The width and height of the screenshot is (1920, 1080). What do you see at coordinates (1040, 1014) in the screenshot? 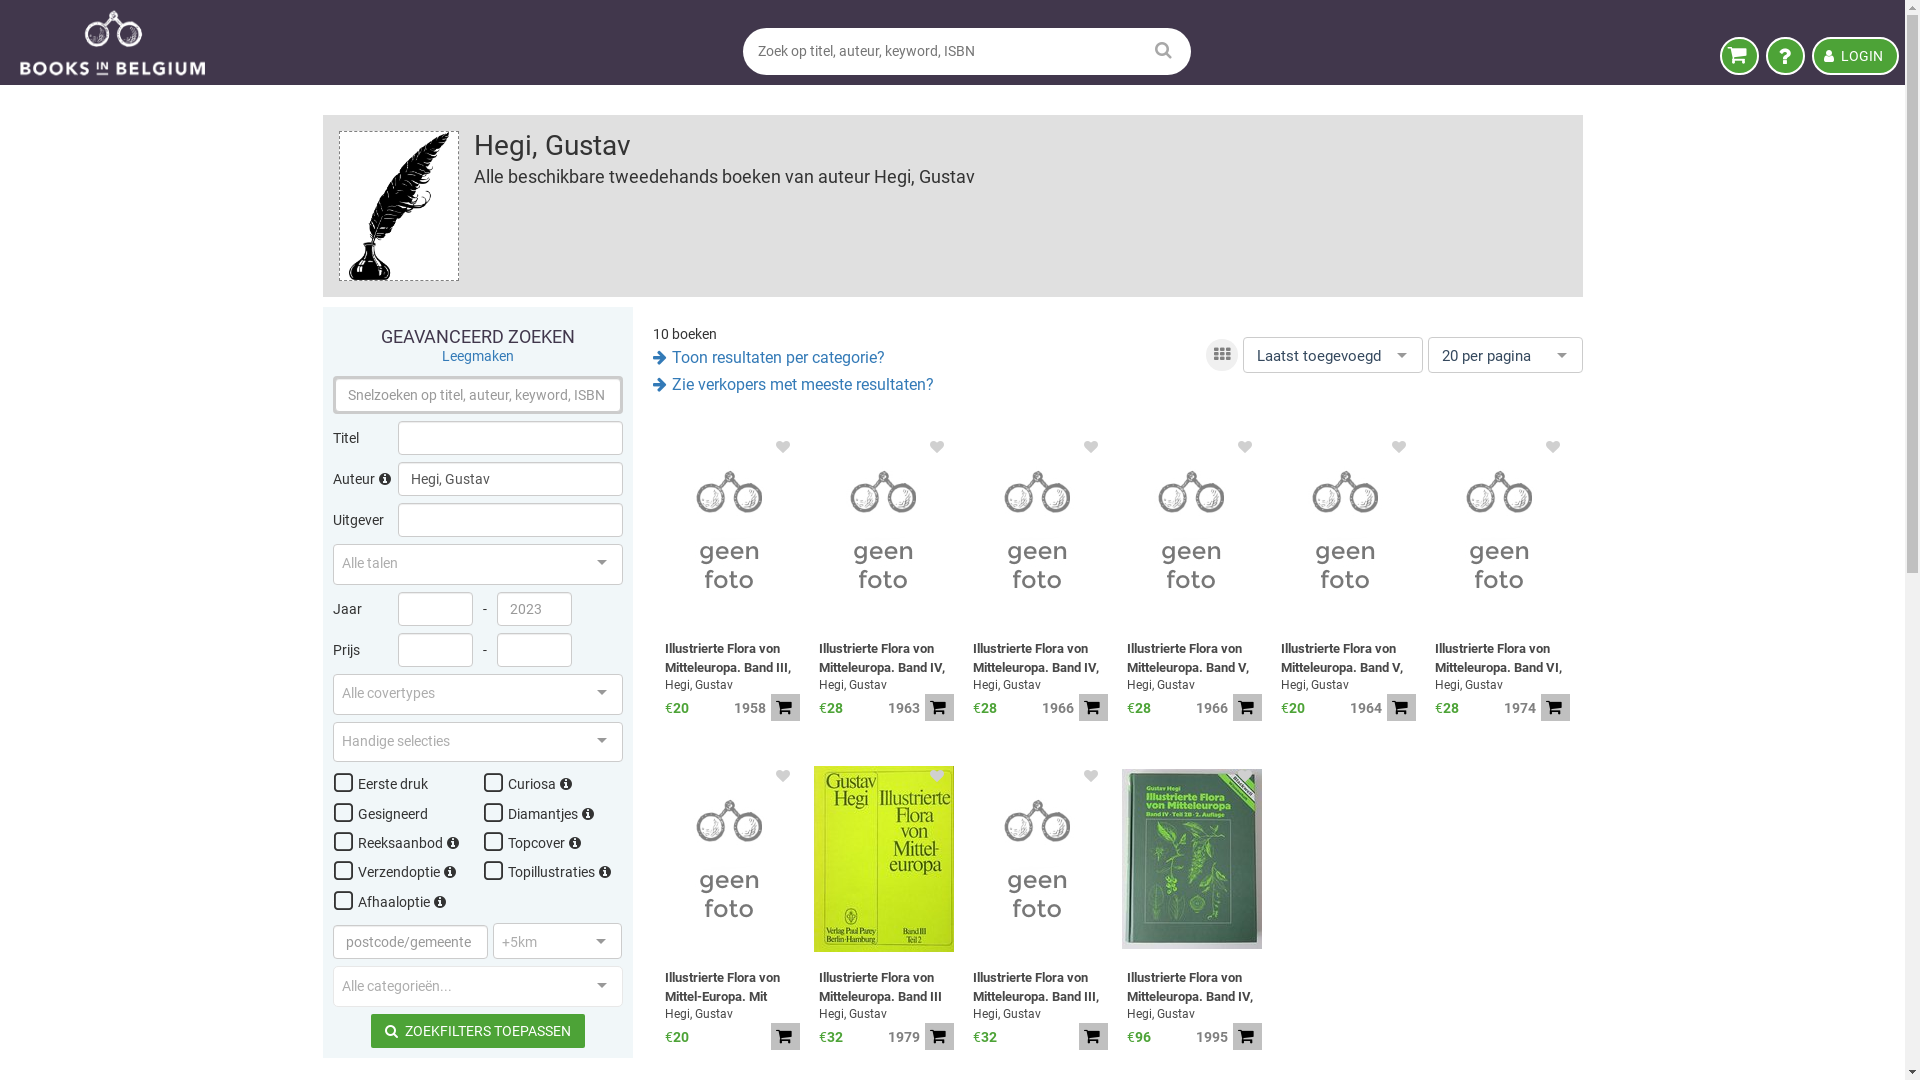
I see `Hegi, Gustav` at bounding box center [1040, 1014].